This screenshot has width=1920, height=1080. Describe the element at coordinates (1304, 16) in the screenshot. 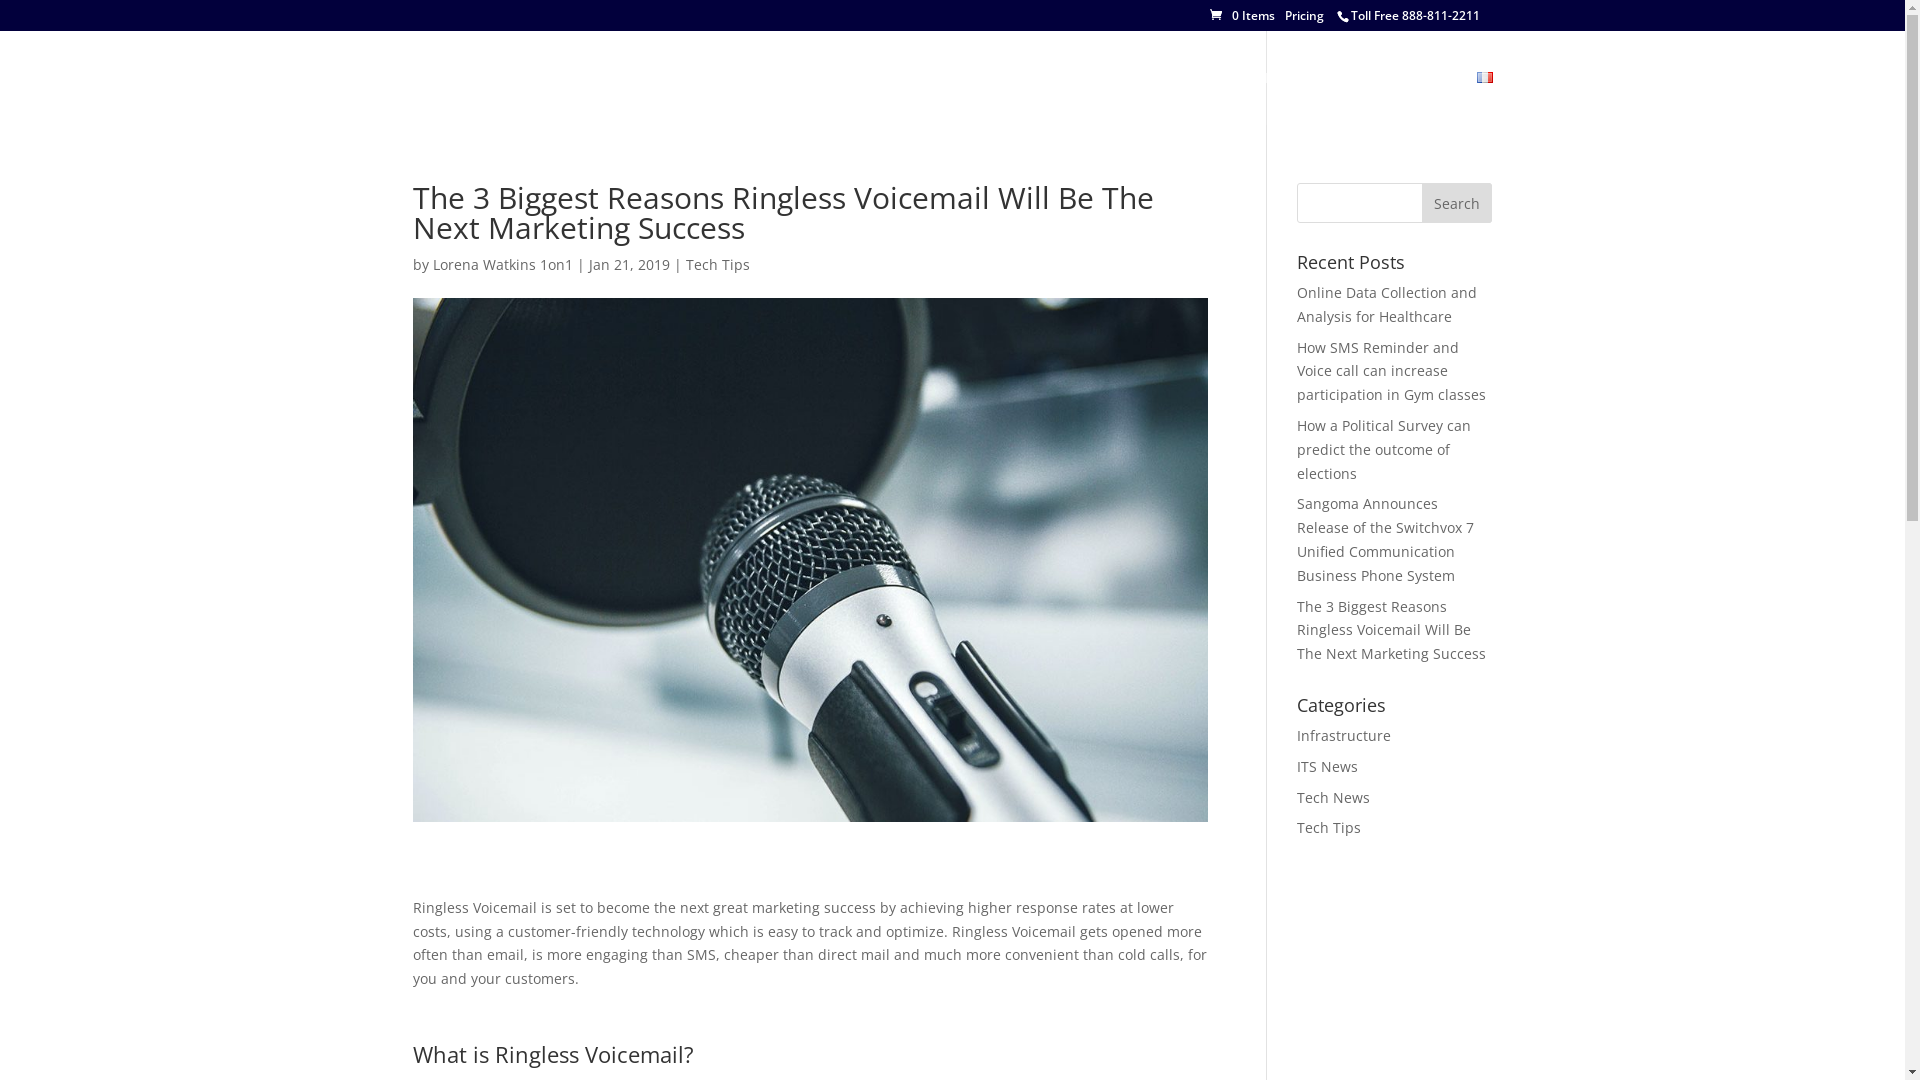

I see `Pricing` at that location.